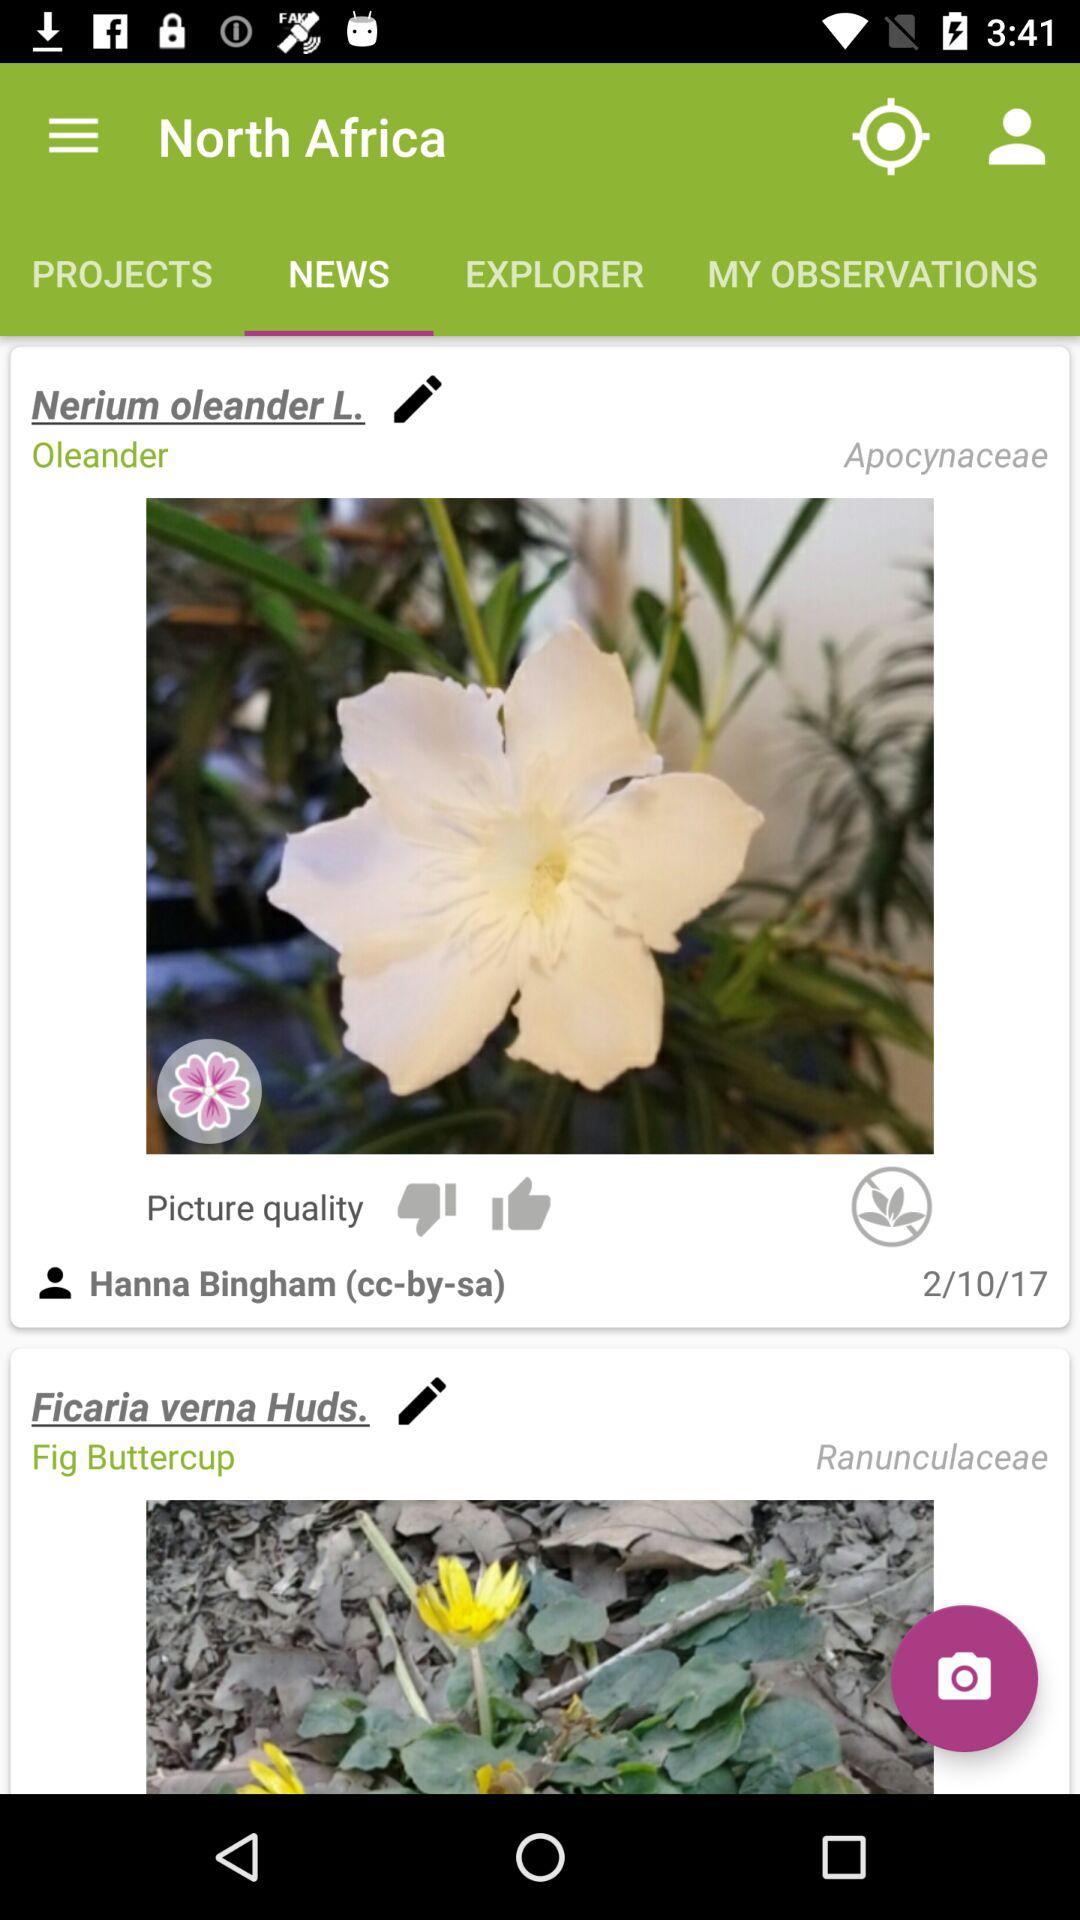 The width and height of the screenshot is (1080, 1920). Describe the element at coordinates (964, 1678) in the screenshot. I see `choose item below the ranunculaceae icon` at that location.